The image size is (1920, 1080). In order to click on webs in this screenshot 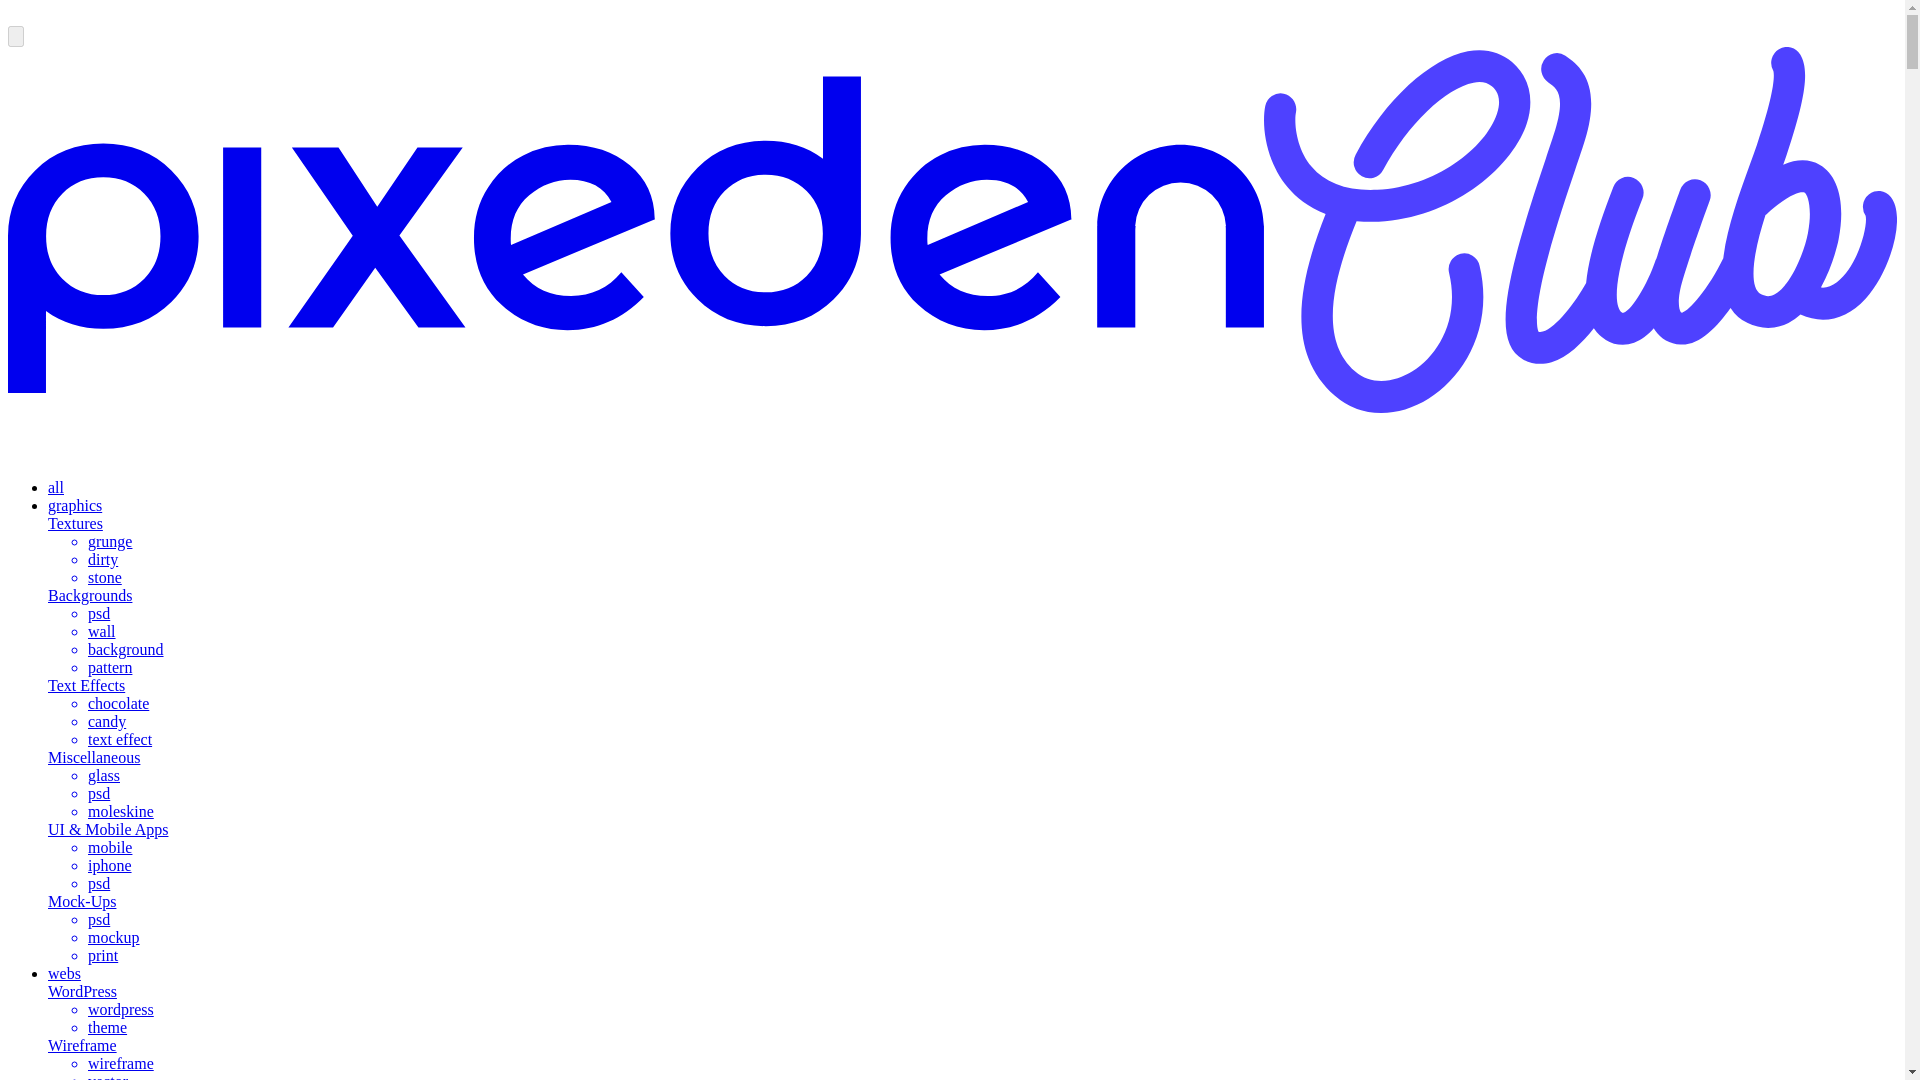, I will do `click(64, 973)`.